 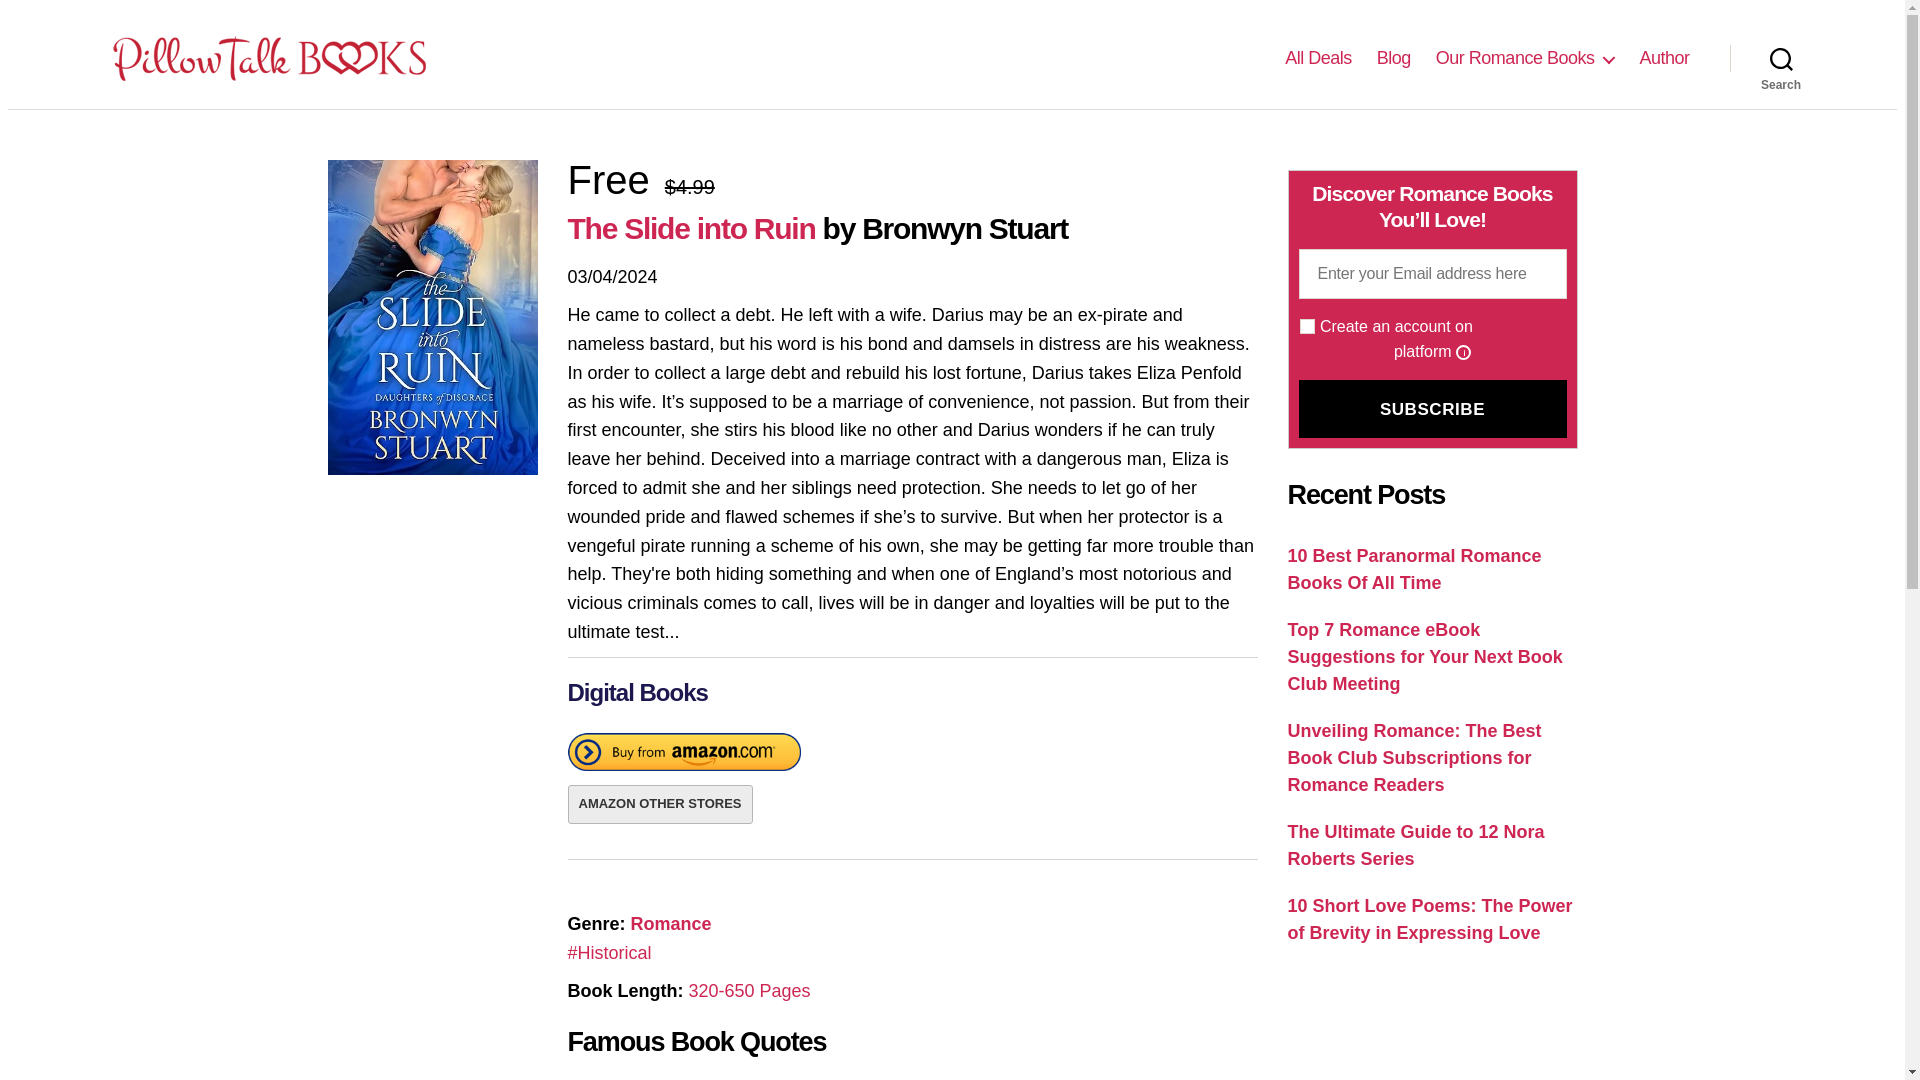 What do you see at coordinates (1318, 58) in the screenshot?
I see `All Deals` at bounding box center [1318, 58].